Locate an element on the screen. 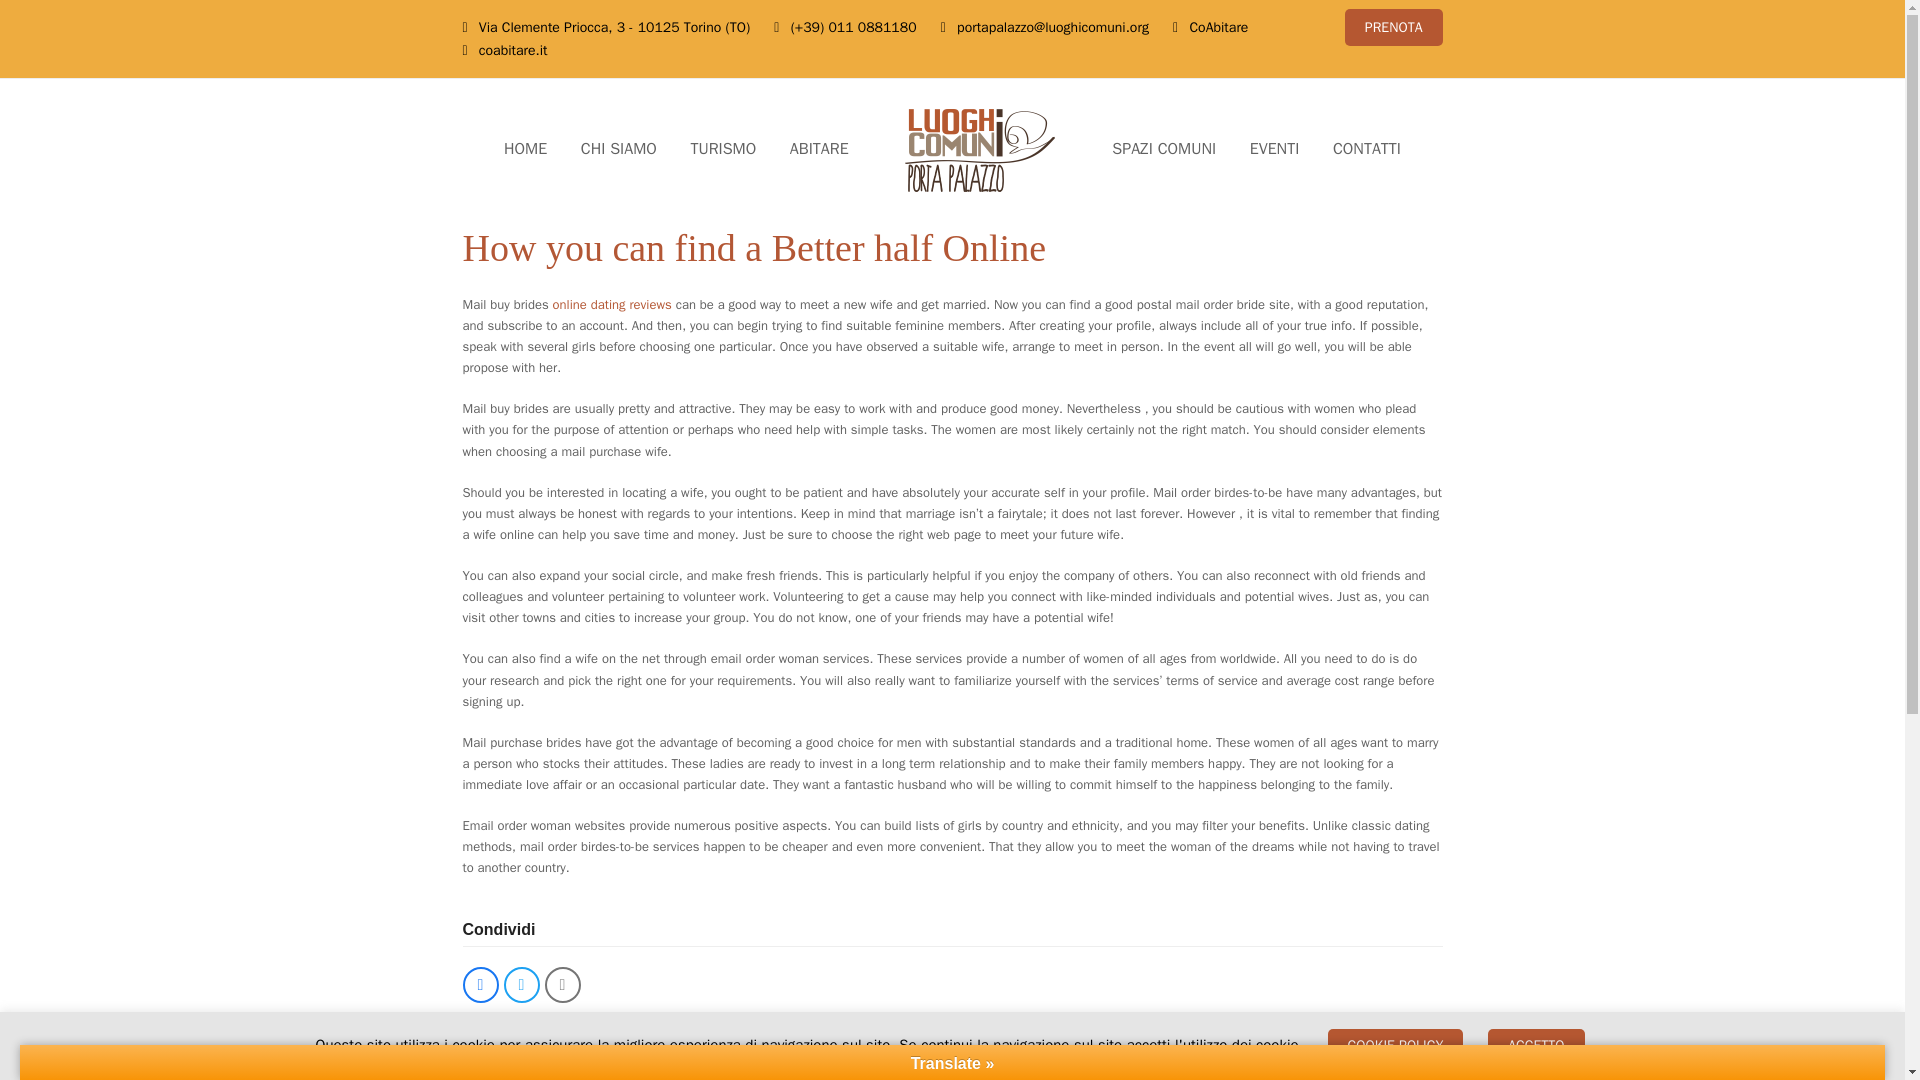 This screenshot has width=1920, height=1080. coabitare.it is located at coordinates (514, 50).